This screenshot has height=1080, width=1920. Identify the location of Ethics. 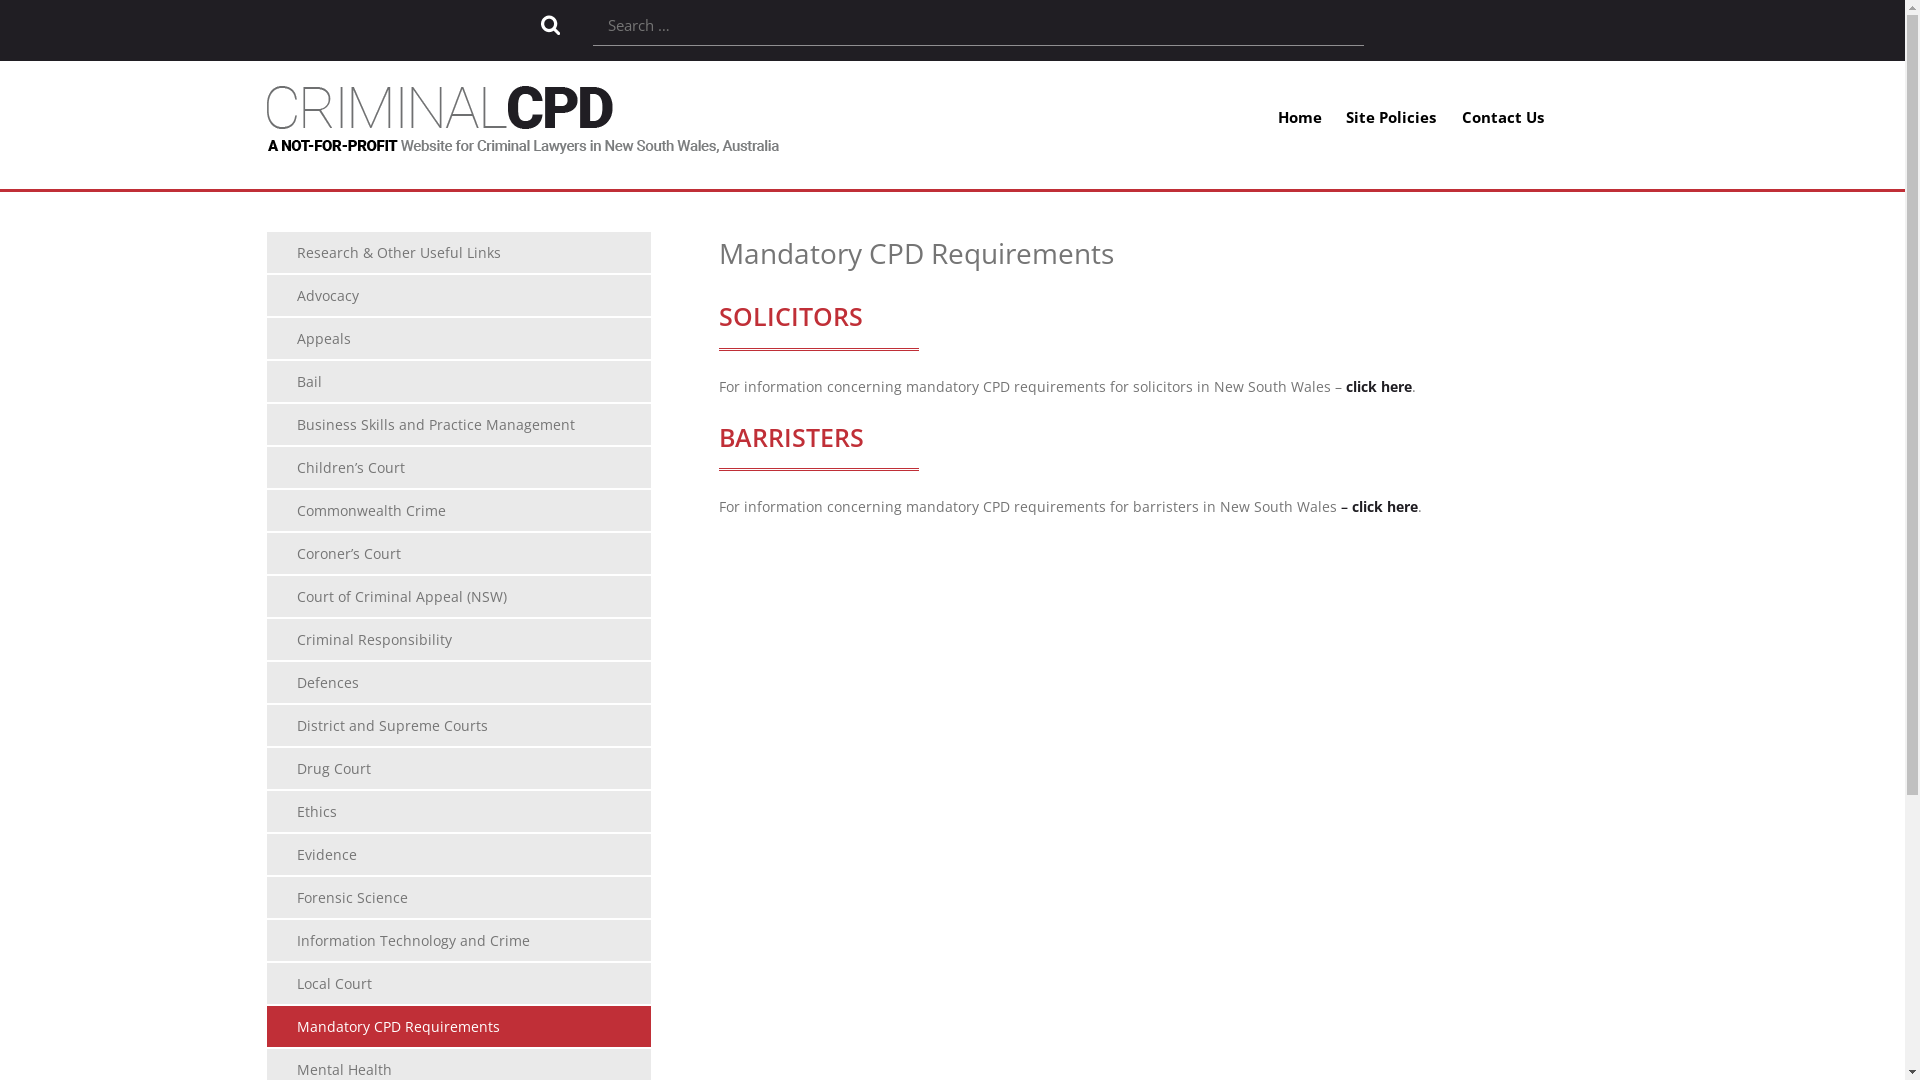
(459, 812).